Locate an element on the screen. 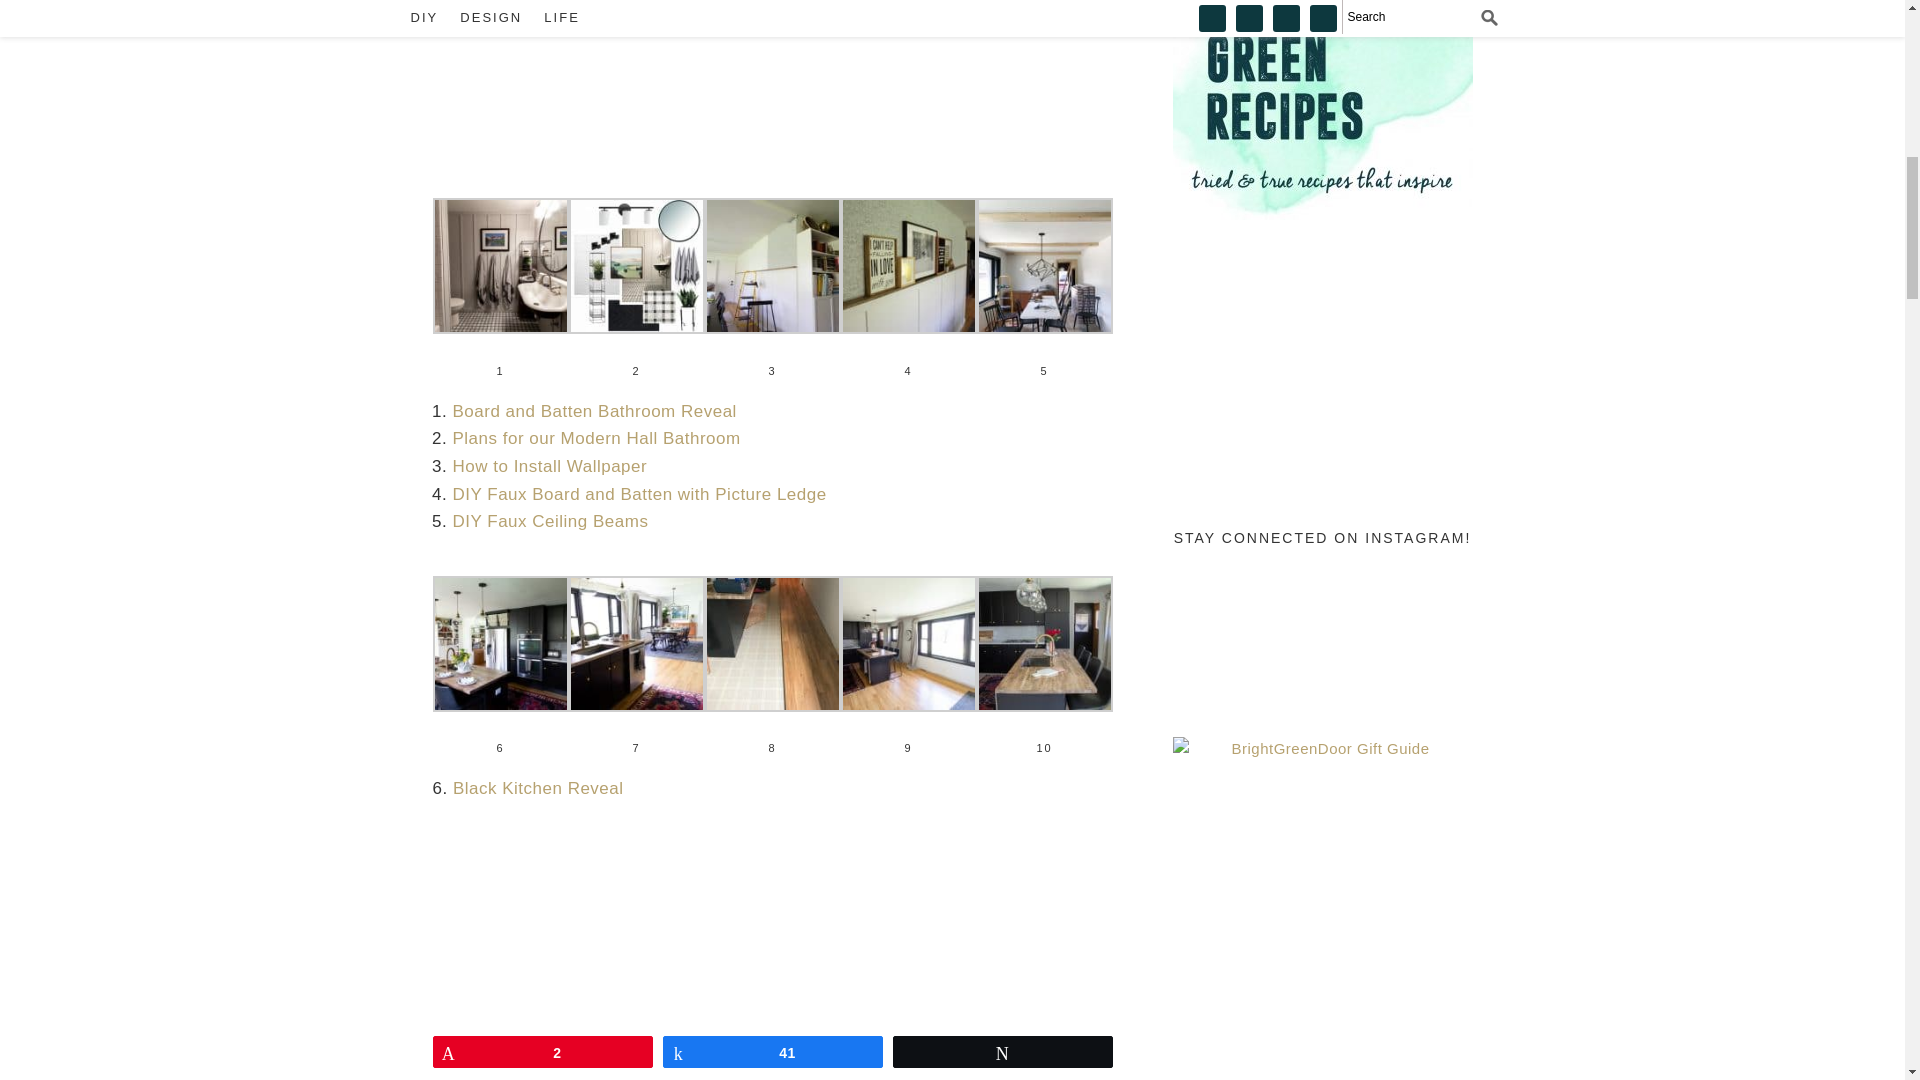 The width and height of the screenshot is (1920, 1080). Board and Batten Bathroom Reveal is located at coordinates (593, 411).